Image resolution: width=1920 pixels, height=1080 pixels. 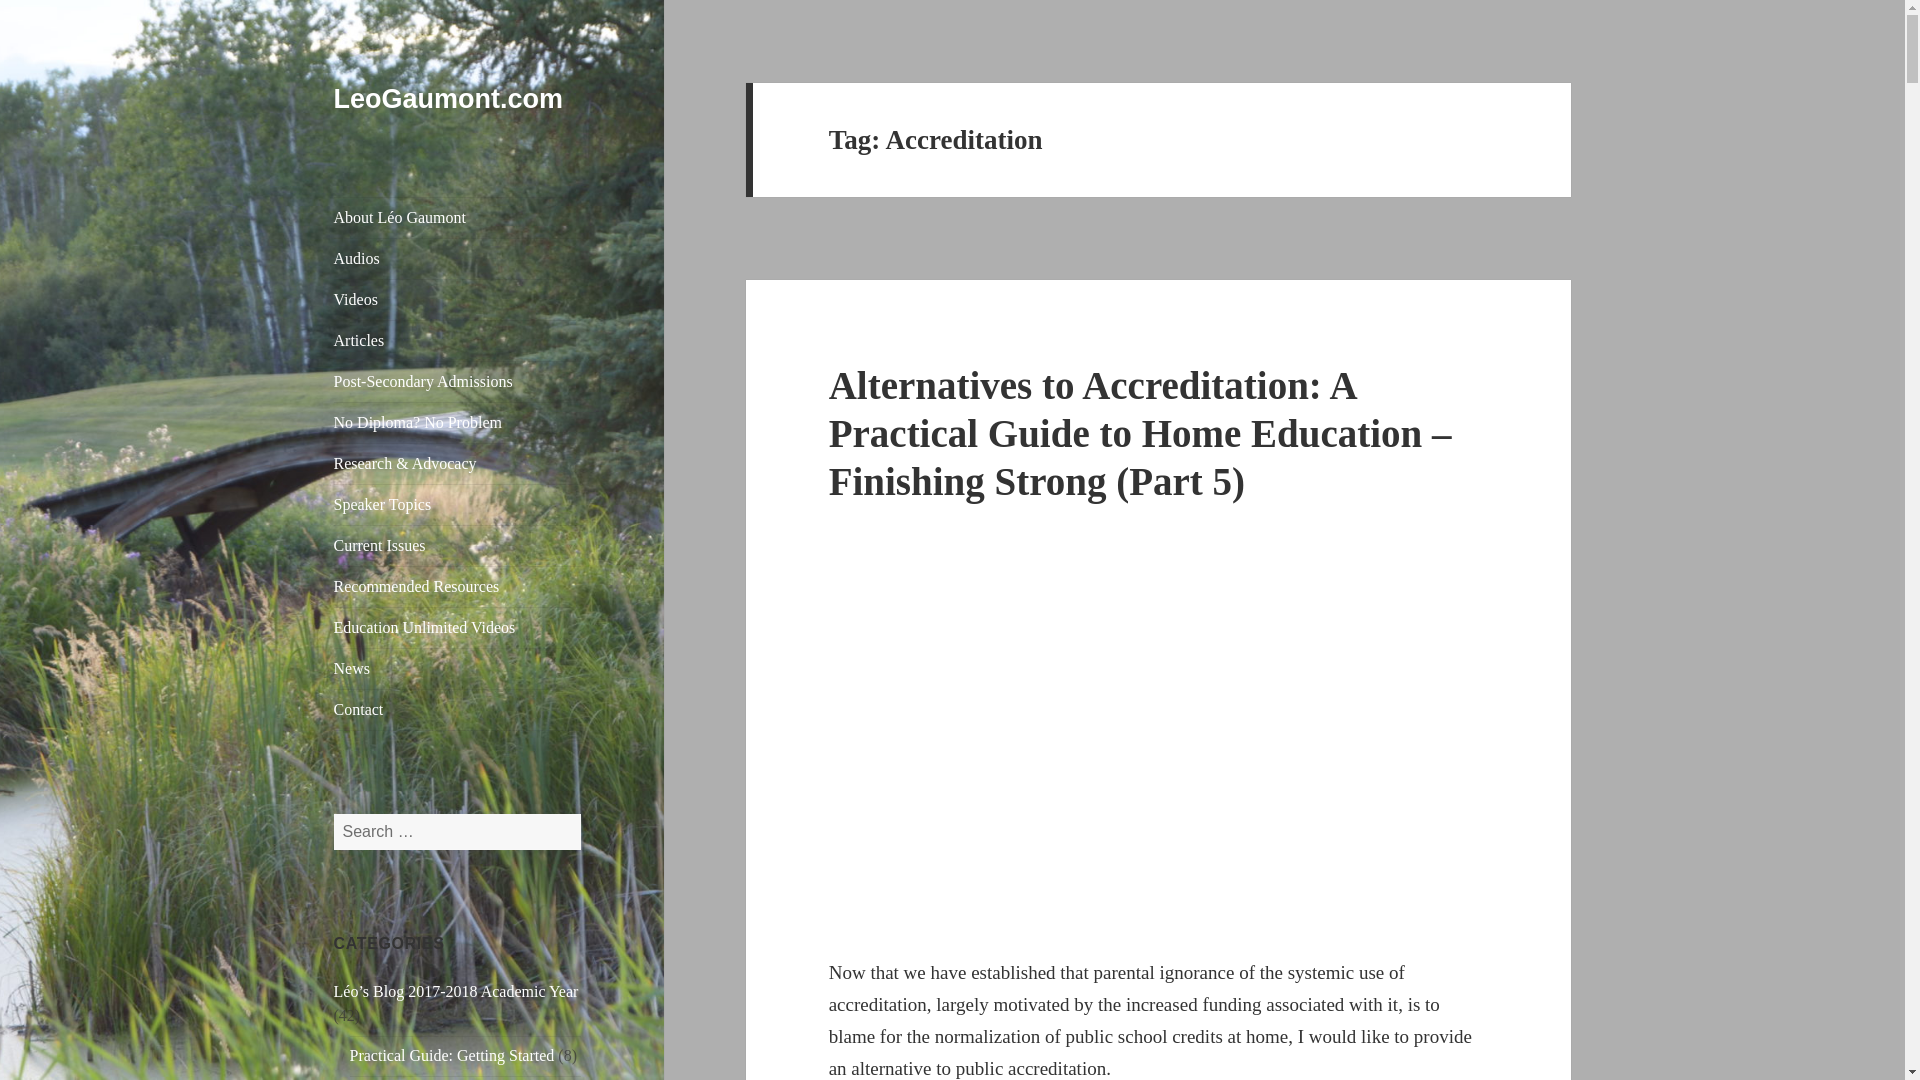 What do you see at coordinates (458, 669) in the screenshot?
I see `News` at bounding box center [458, 669].